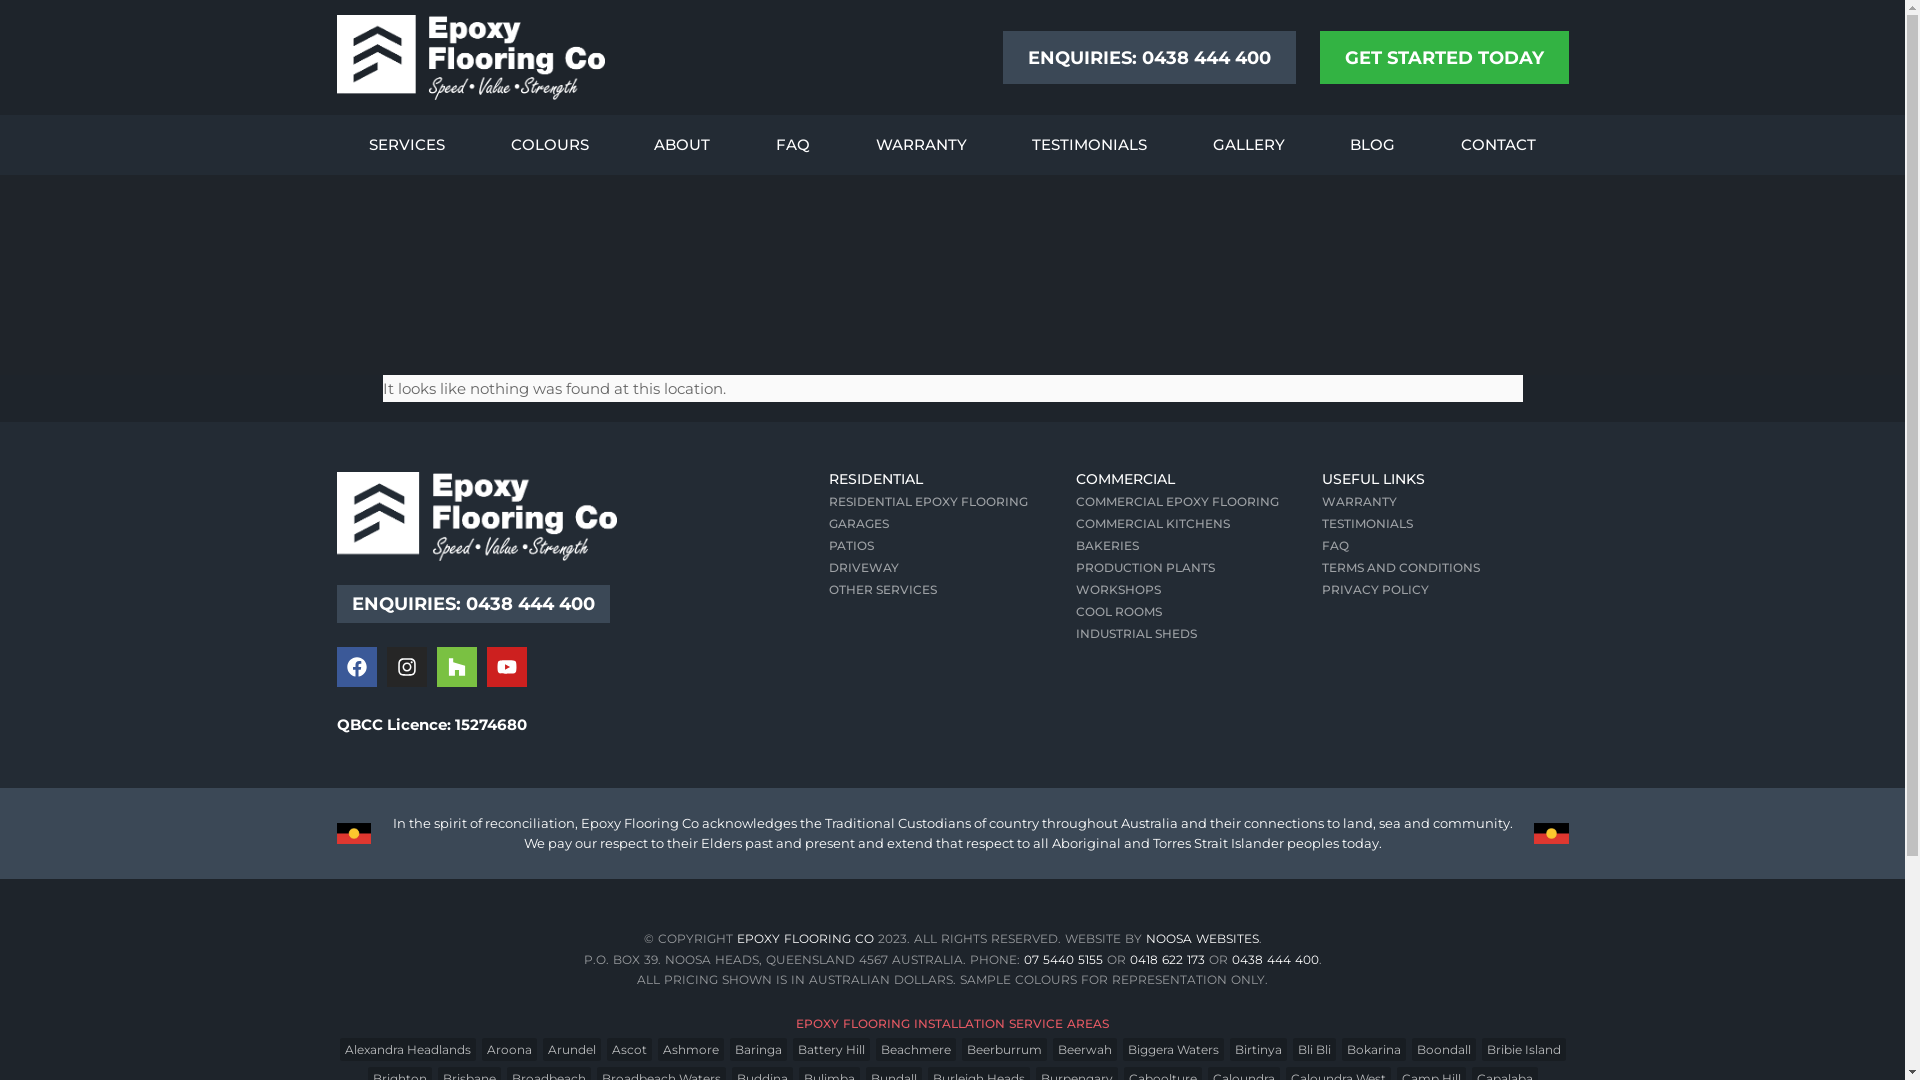 The image size is (1920, 1080). Describe the element at coordinates (1199, 568) in the screenshot. I see `PRODUCTION PLANTS` at that location.